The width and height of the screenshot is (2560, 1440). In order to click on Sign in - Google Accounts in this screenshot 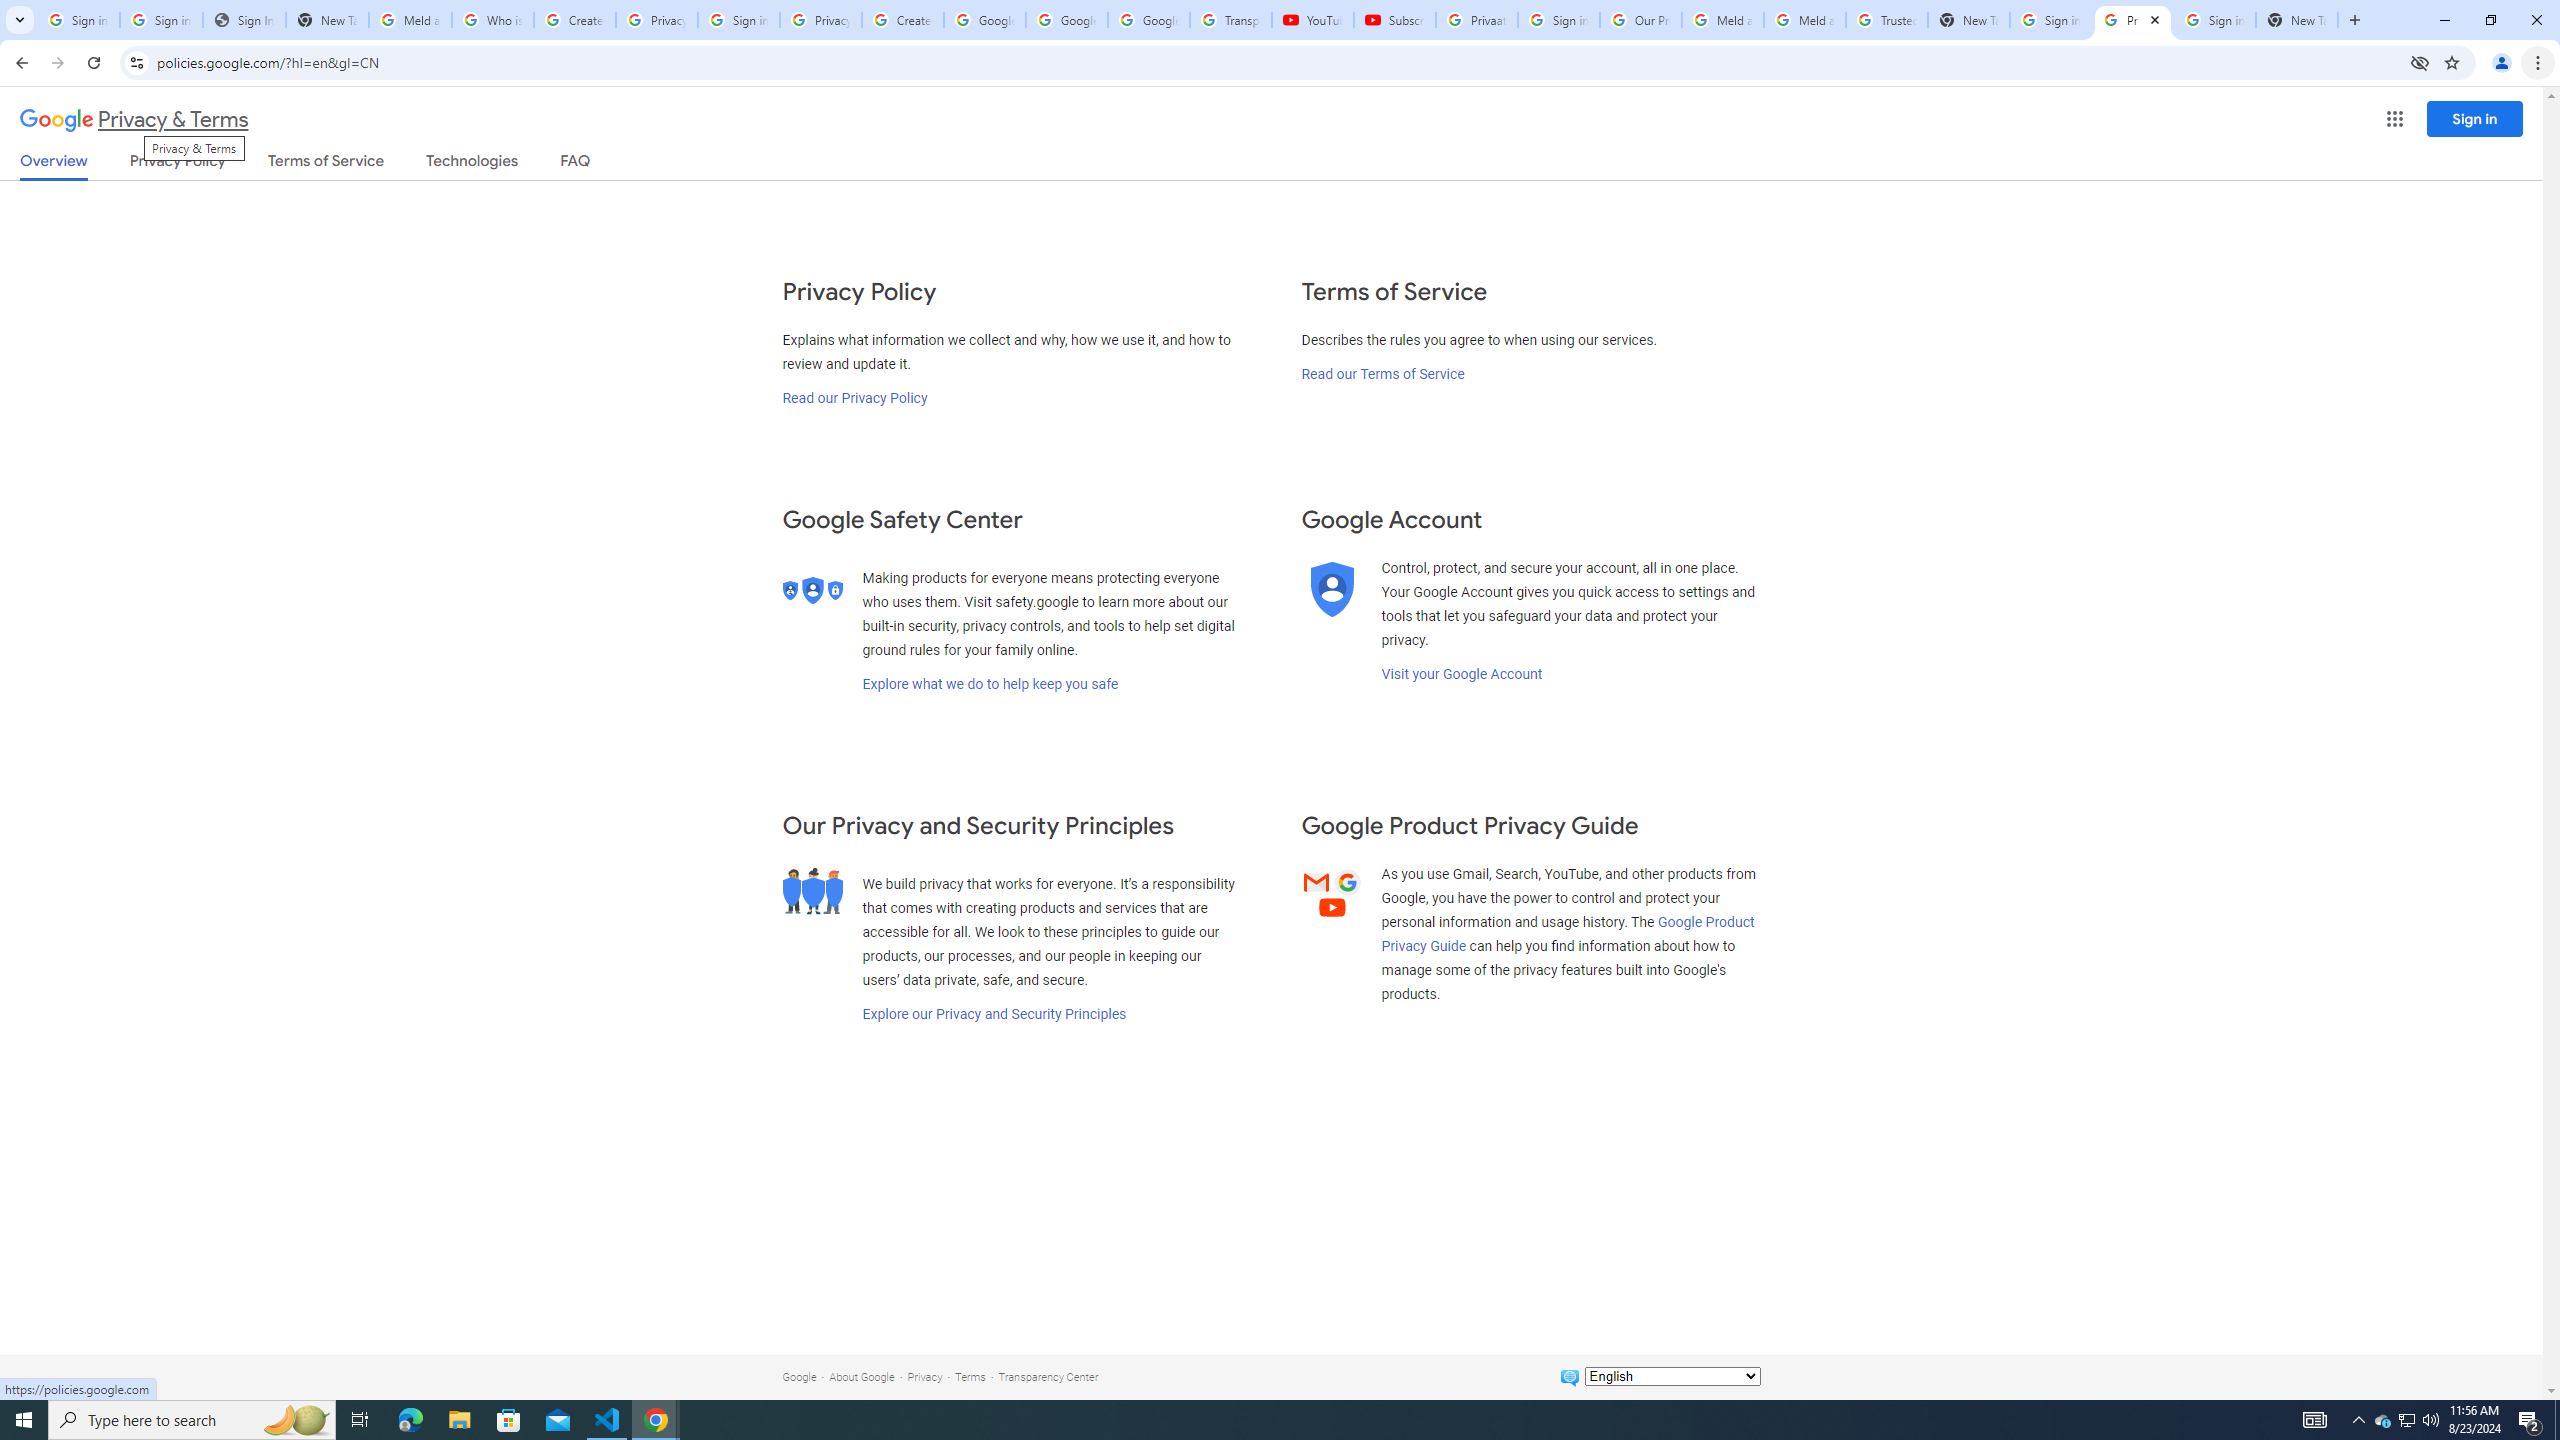, I will do `click(738, 20)`.